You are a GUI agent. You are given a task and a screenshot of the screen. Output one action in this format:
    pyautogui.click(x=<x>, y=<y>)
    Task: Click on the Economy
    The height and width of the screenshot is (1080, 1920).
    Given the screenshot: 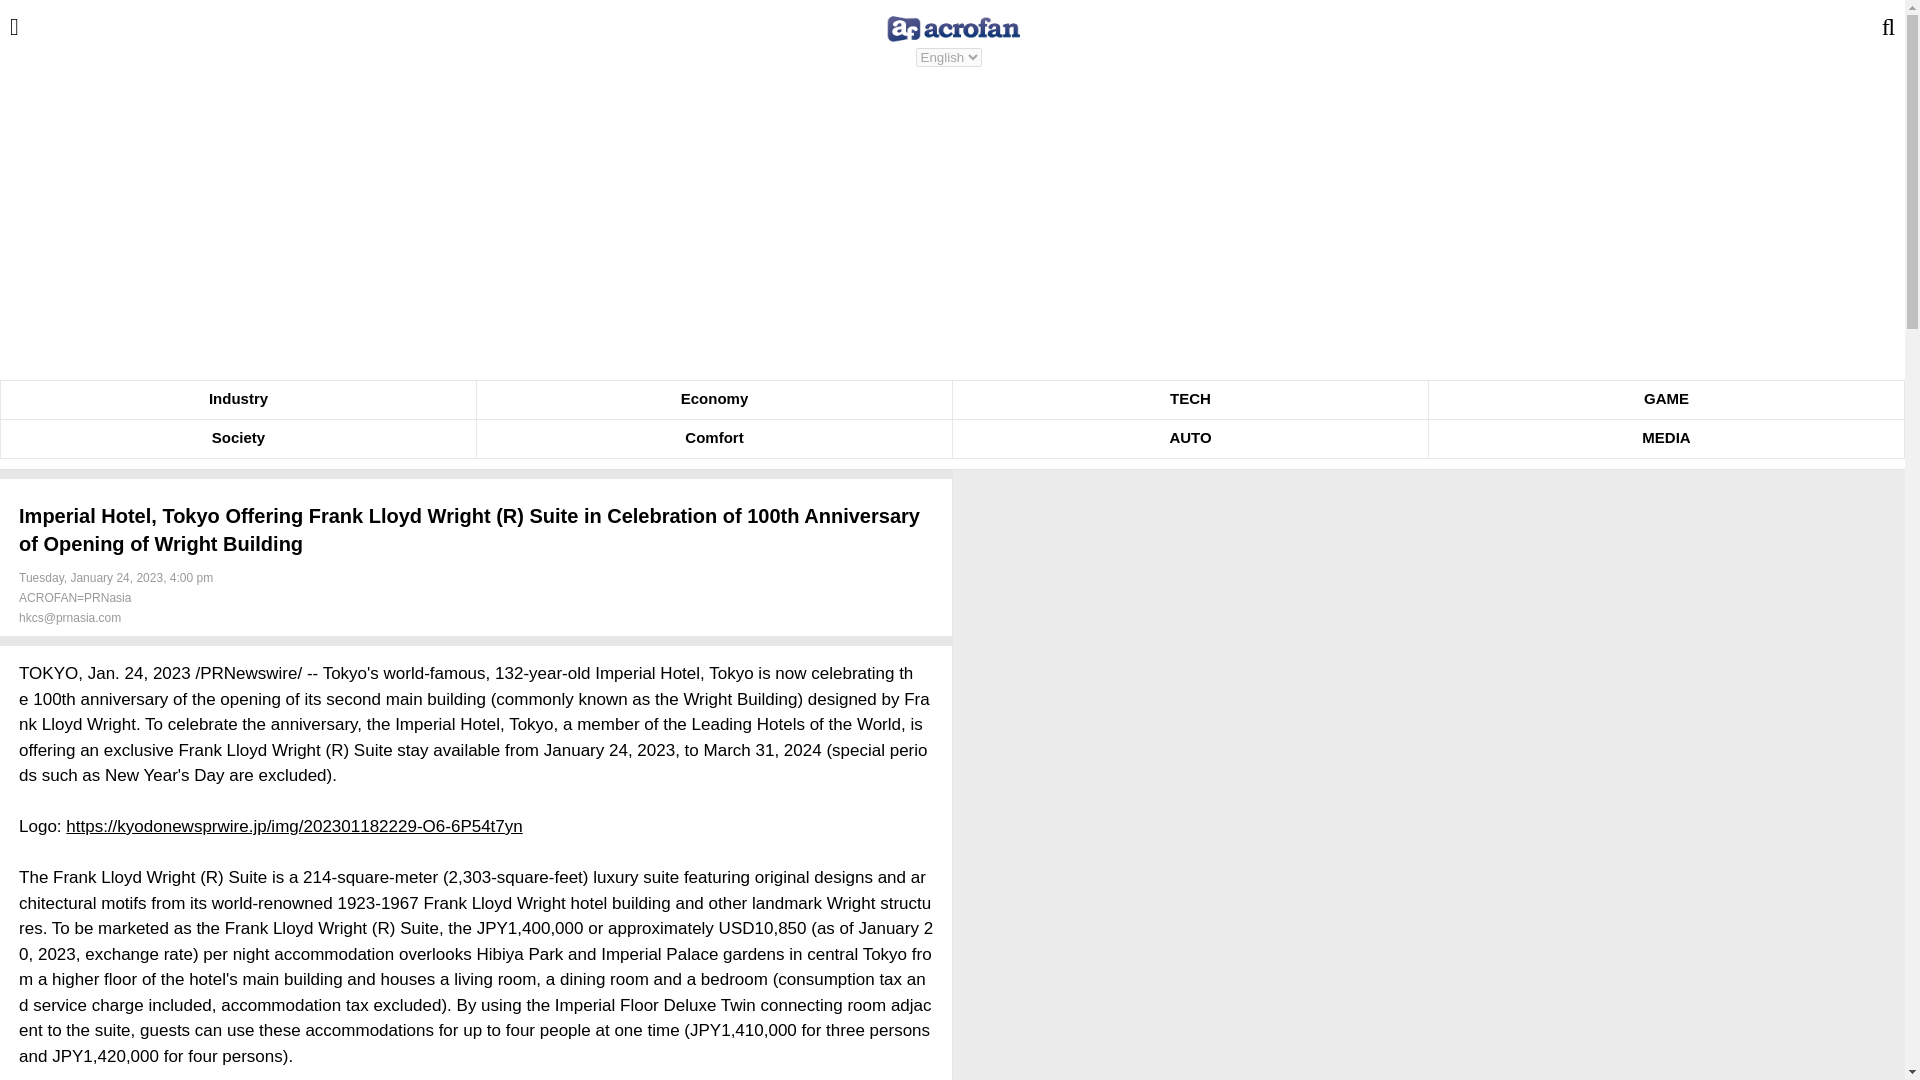 What is the action you would take?
    pyautogui.click(x=714, y=400)
    